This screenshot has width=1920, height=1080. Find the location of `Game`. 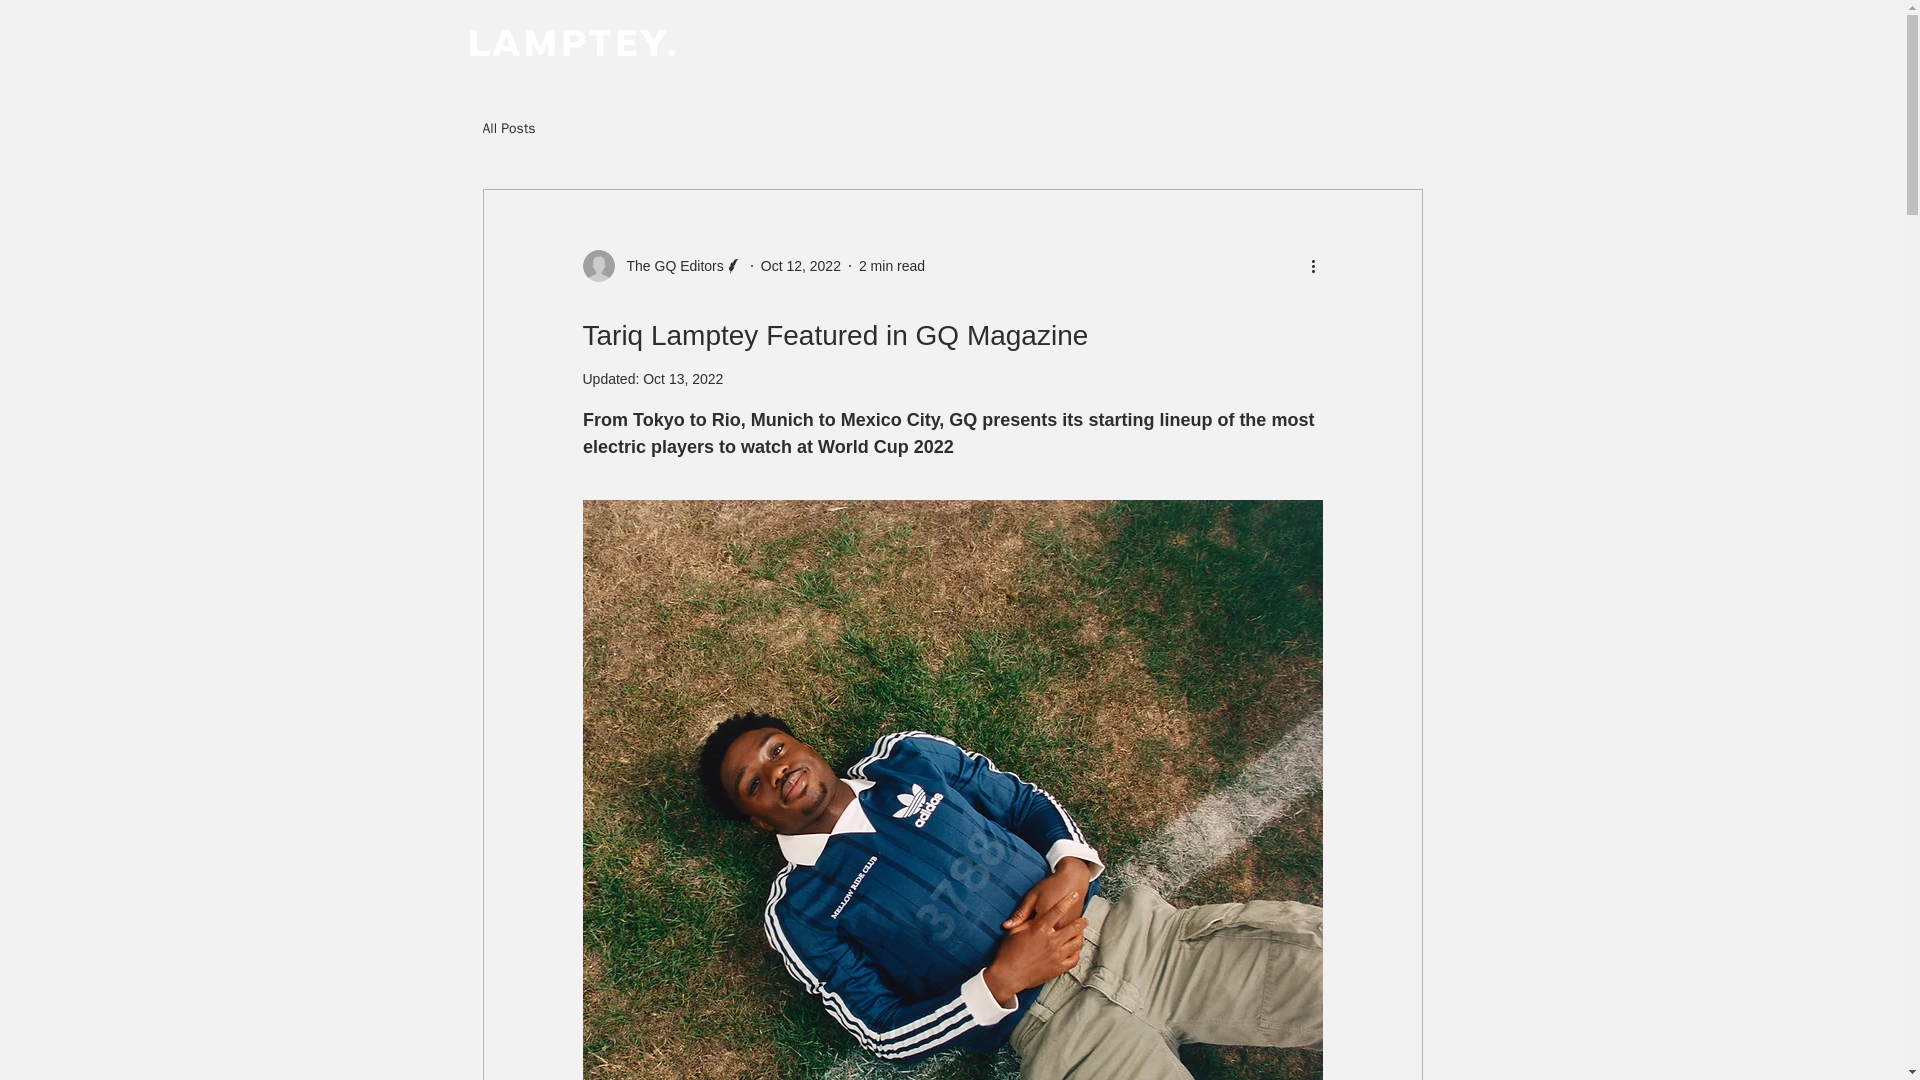

Game is located at coordinates (1064, 44).